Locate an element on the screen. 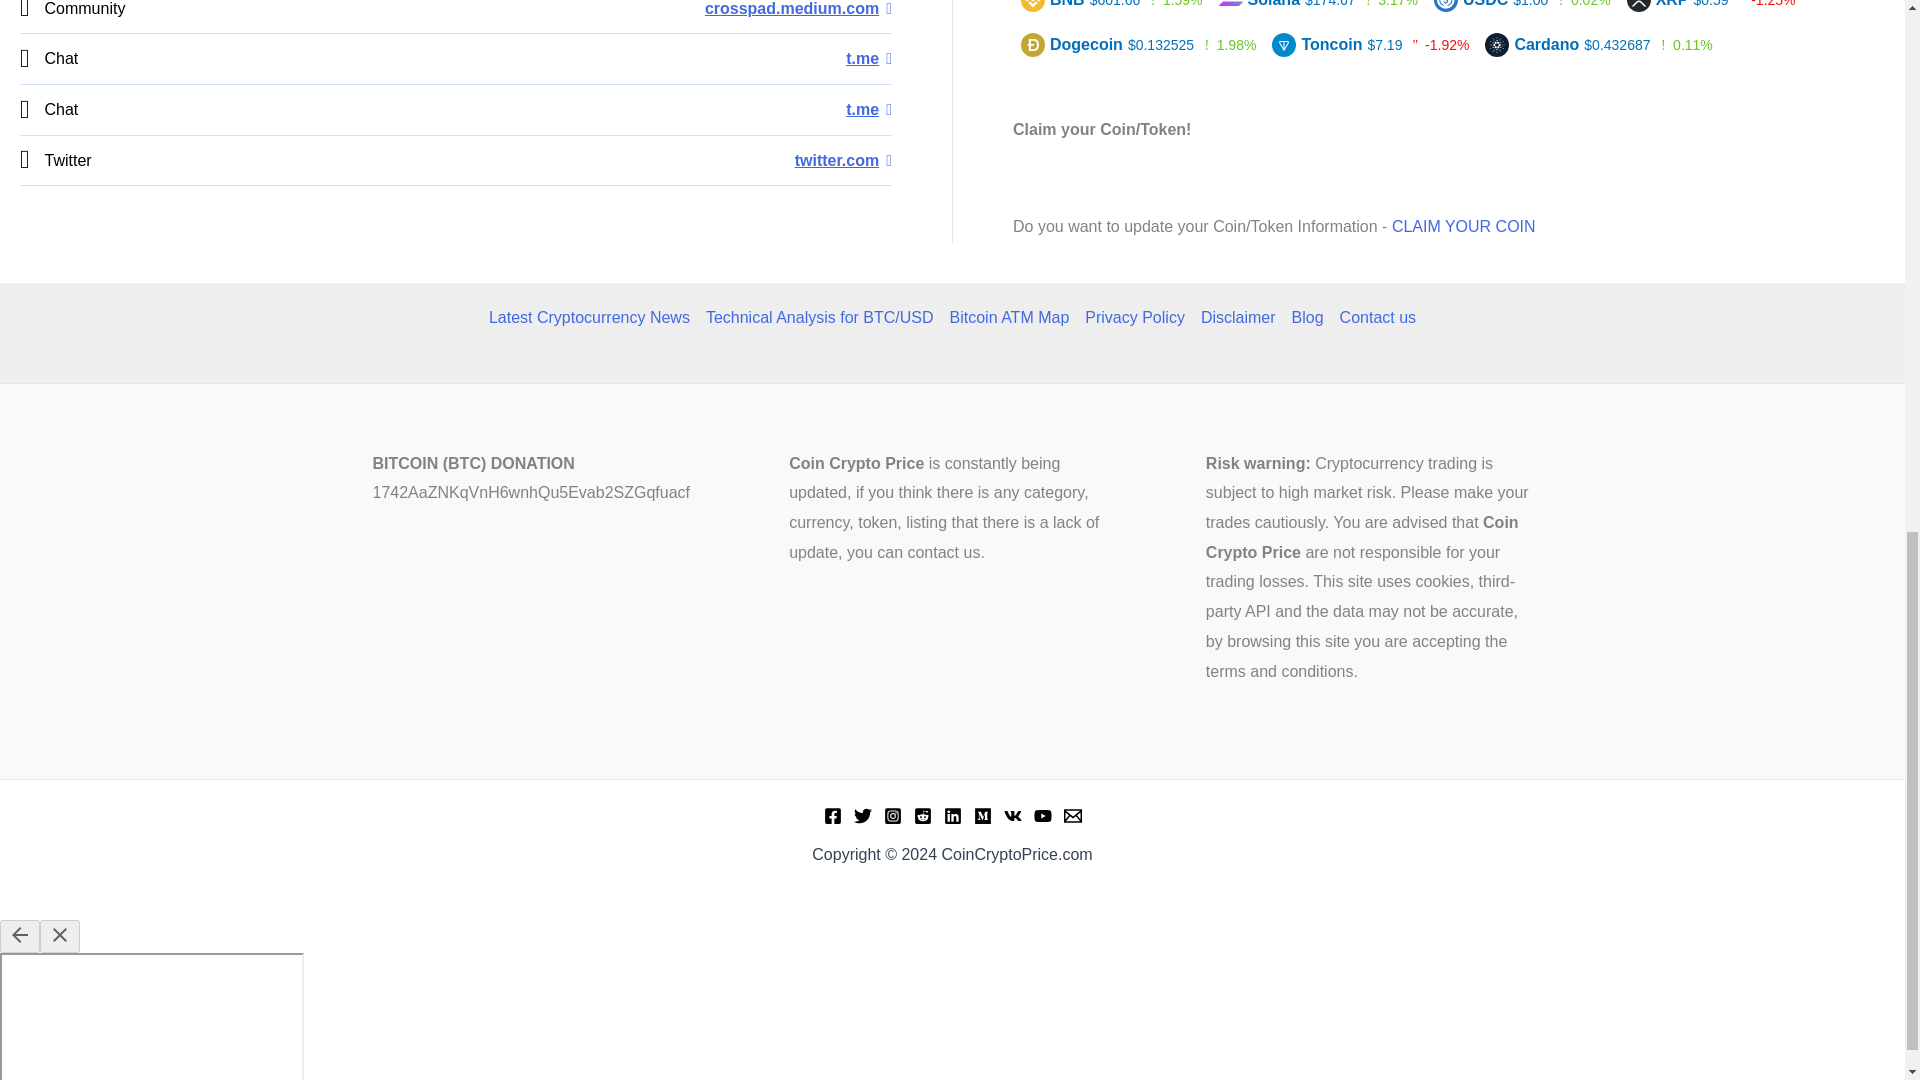 The width and height of the screenshot is (1920, 1080). Community is located at coordinates (798, 8).